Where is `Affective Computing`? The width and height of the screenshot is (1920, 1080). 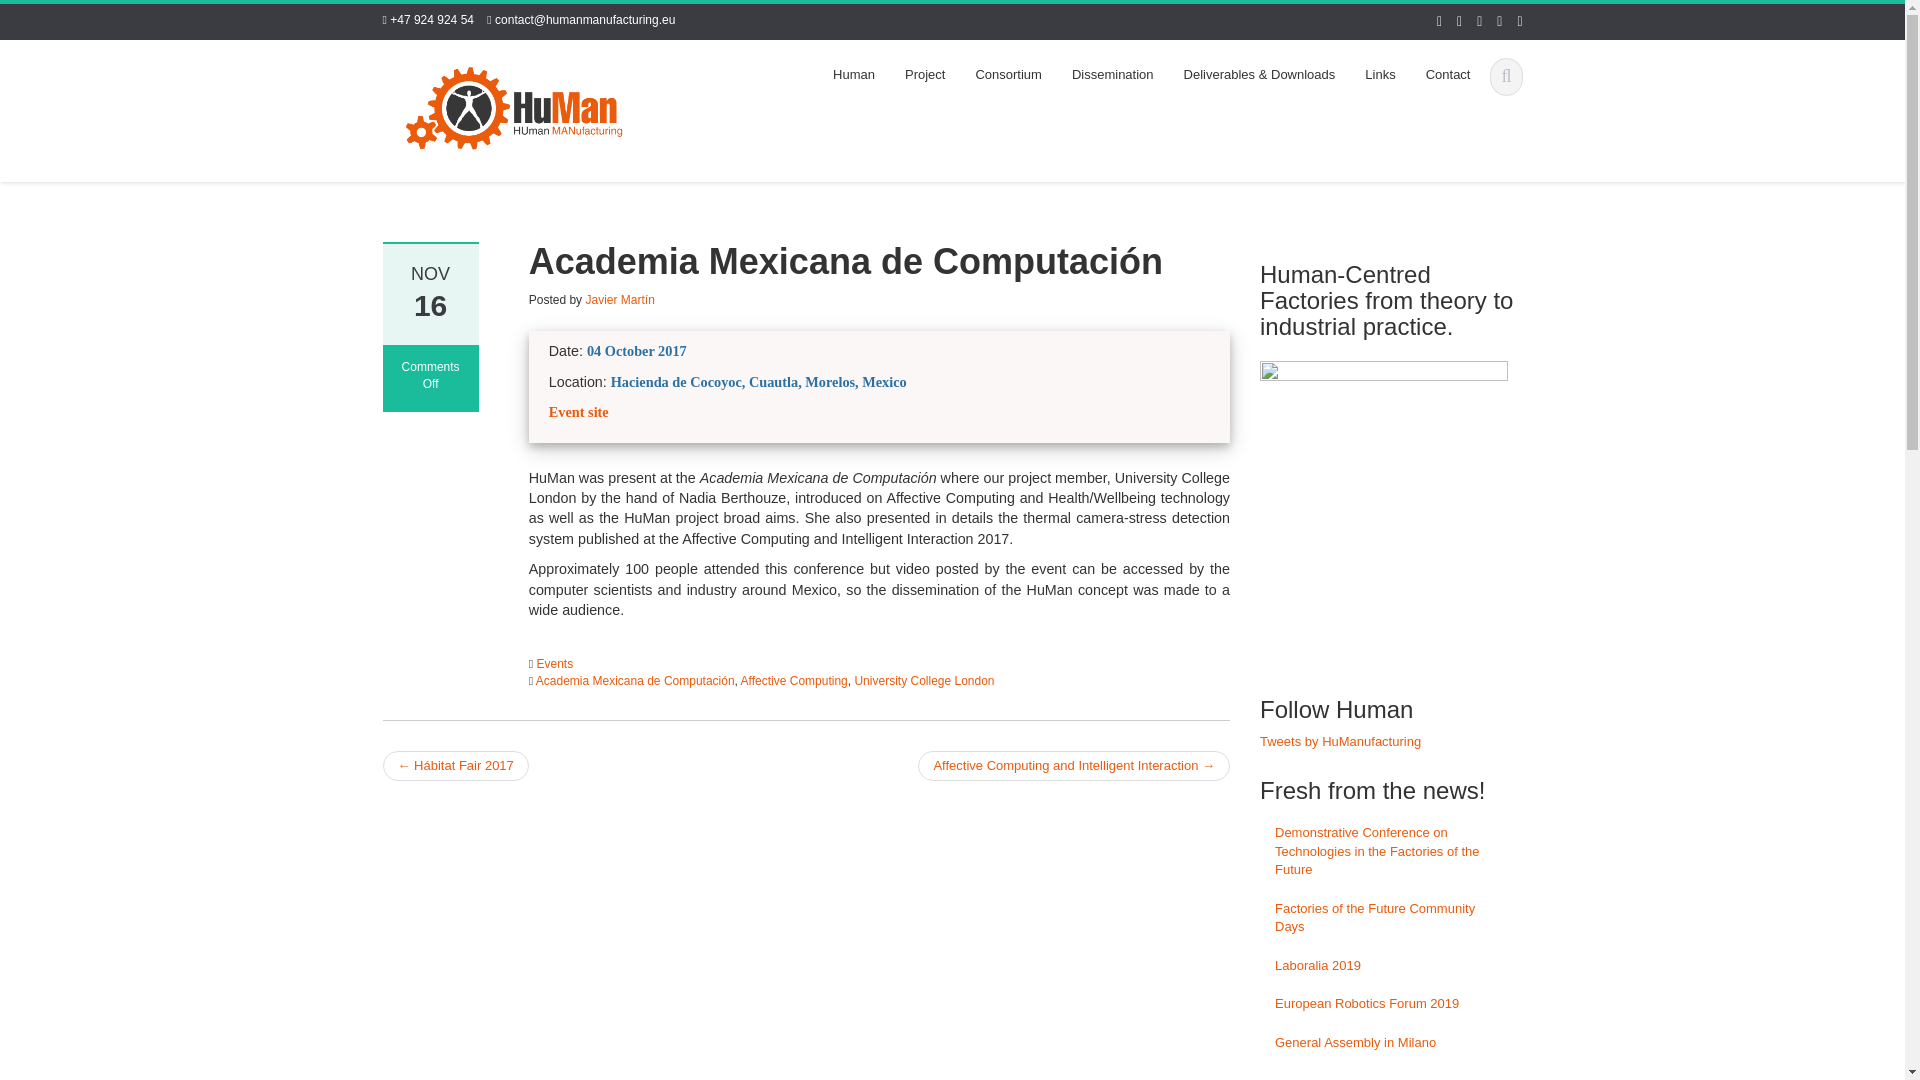 Affective Computing is located at coordinates (794, 680).